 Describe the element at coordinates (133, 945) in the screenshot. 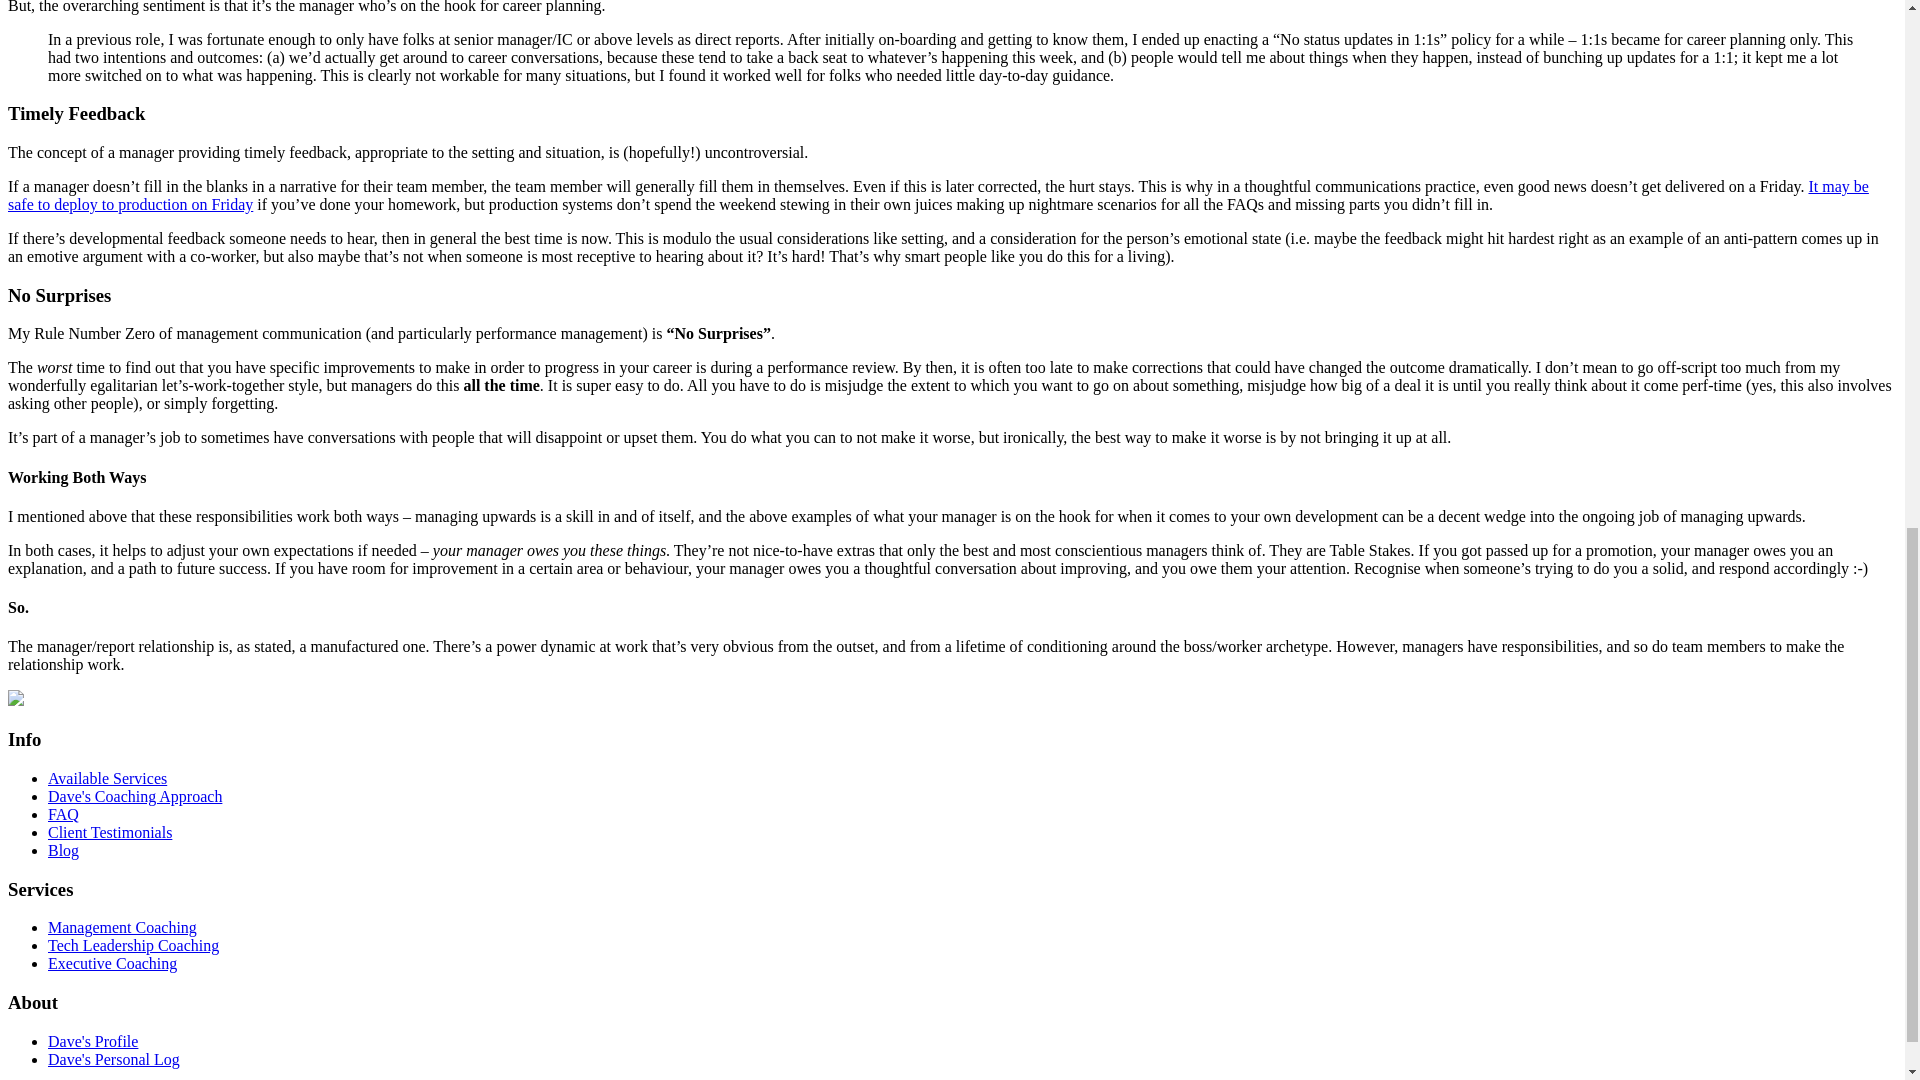

I see `Tech Leadership Coaching` at that location.